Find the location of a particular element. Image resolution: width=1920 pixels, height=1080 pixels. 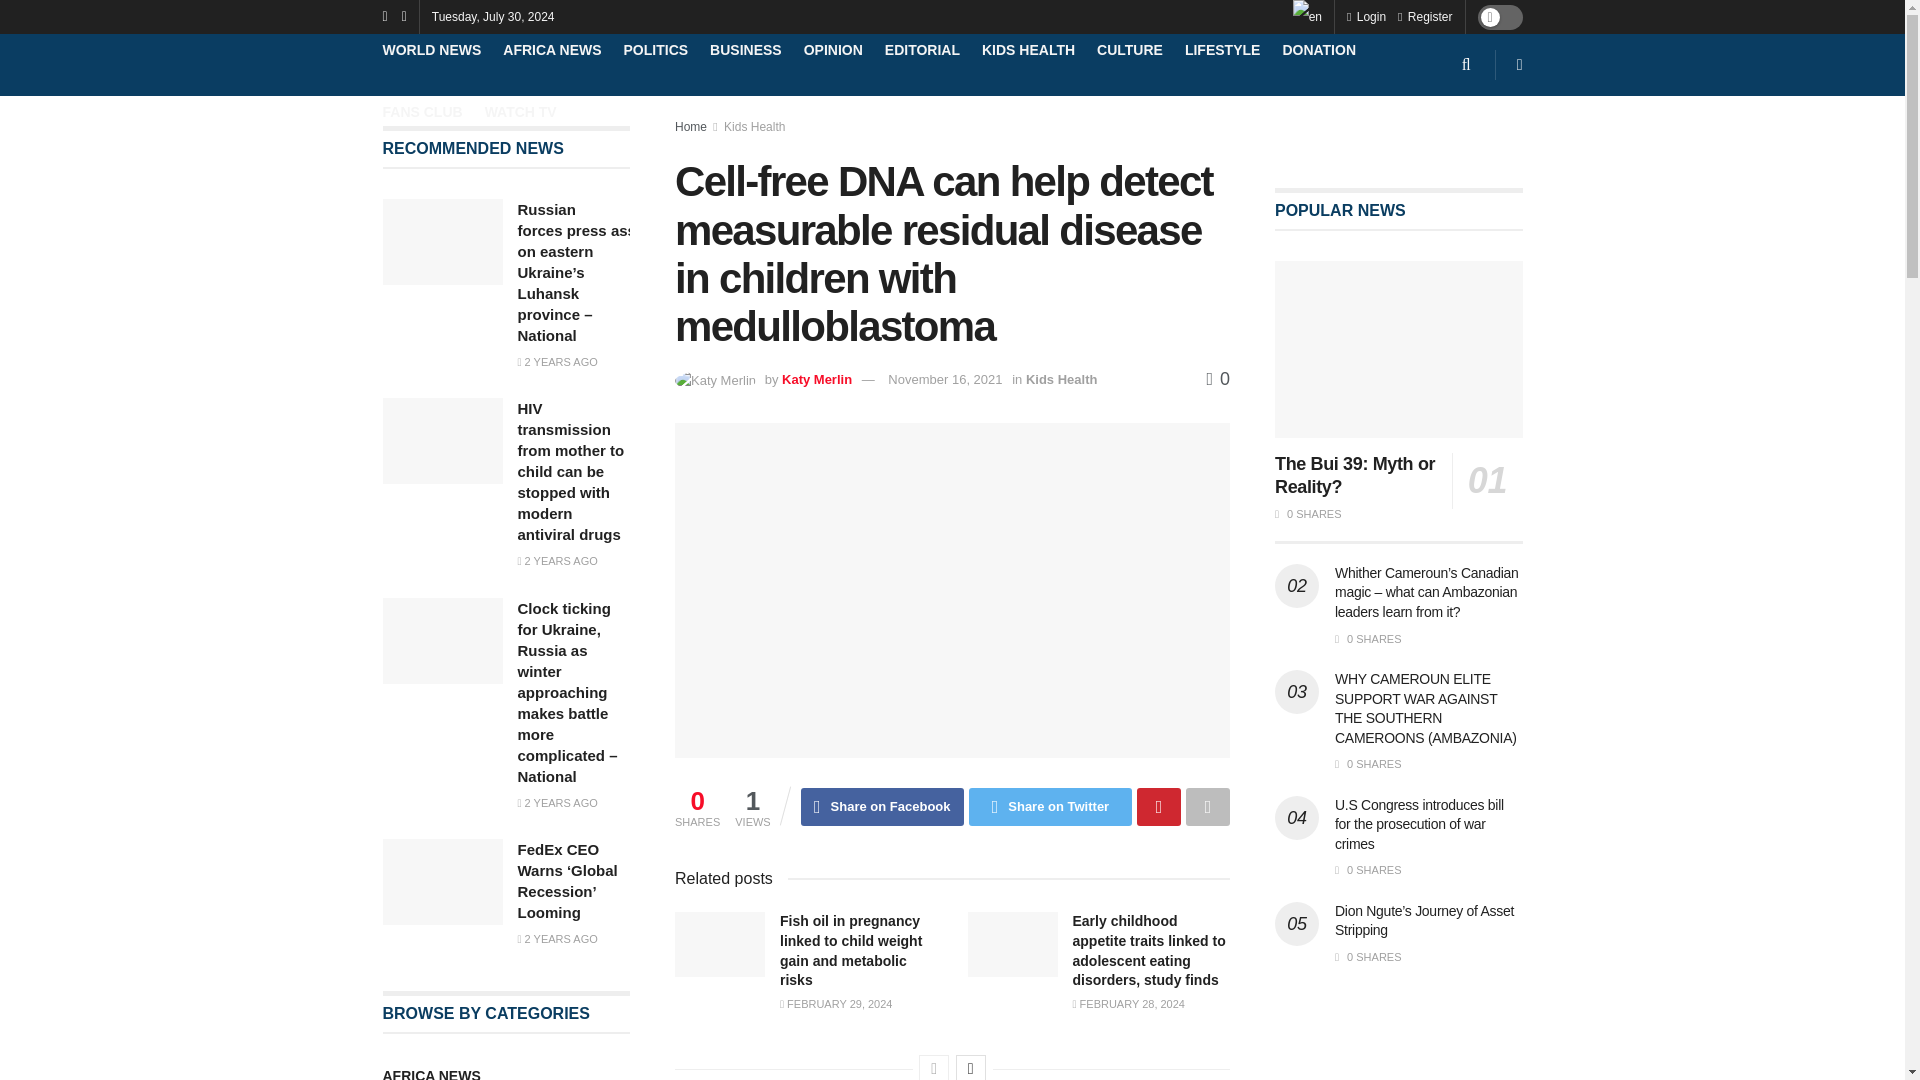

Share on Facebook is located at coordinates (882, 807).